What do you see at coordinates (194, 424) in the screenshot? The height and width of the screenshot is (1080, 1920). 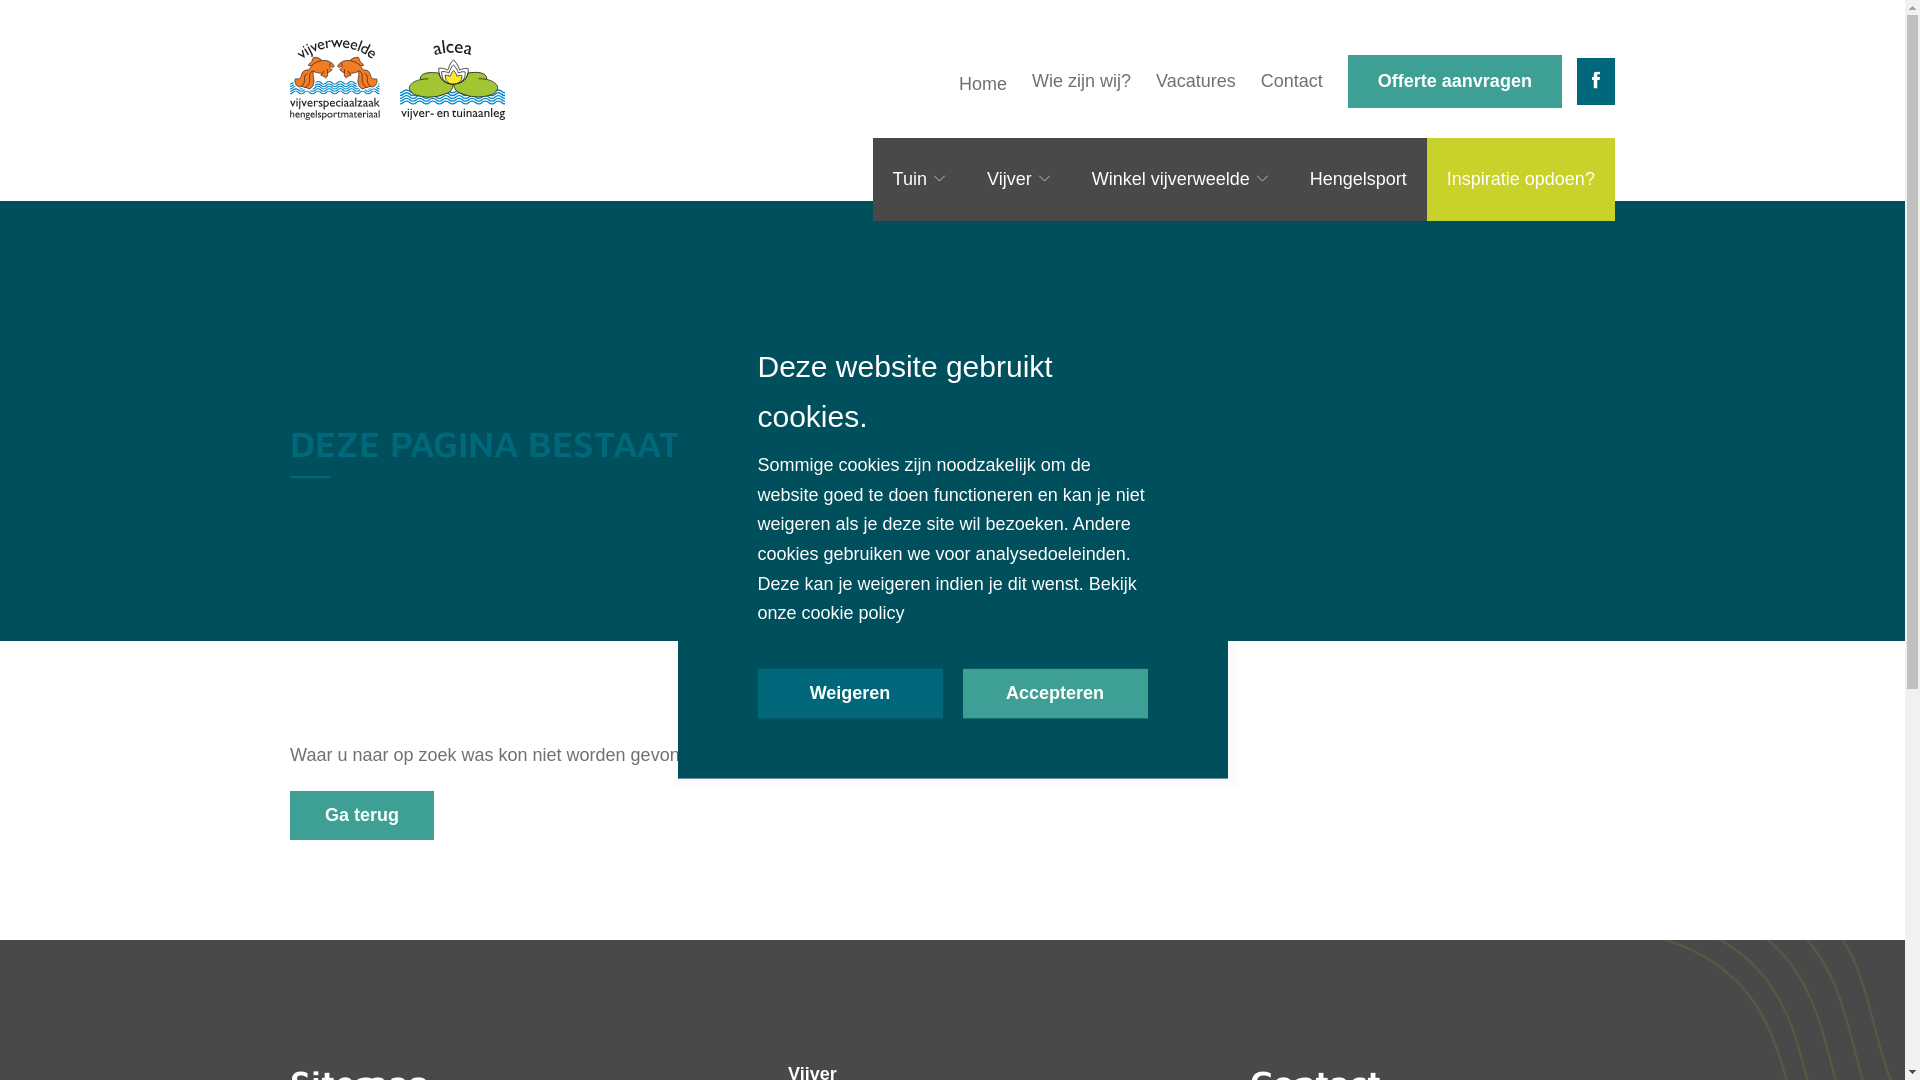 I see `Boomhutten` at bounding box center [194, 424].